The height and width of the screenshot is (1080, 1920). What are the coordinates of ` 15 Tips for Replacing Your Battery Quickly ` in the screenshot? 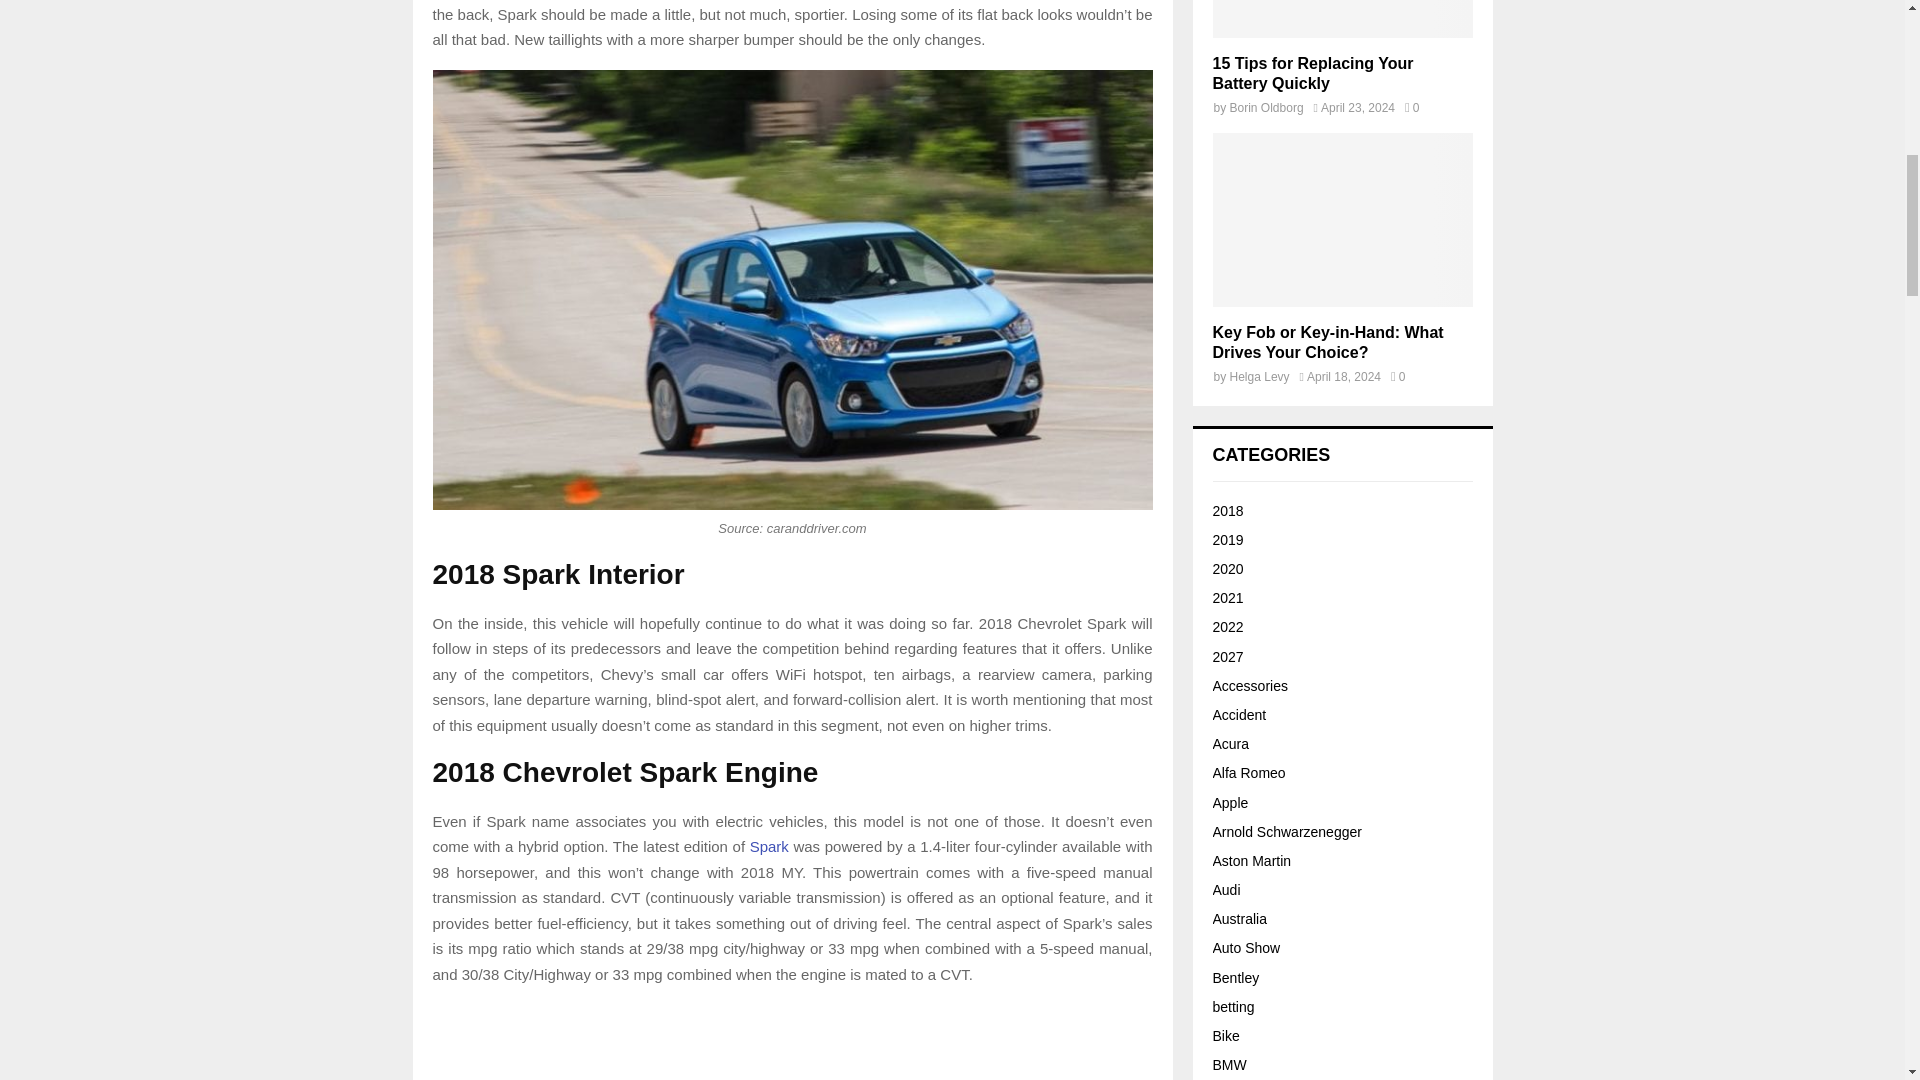 It's located at (1312, 73).